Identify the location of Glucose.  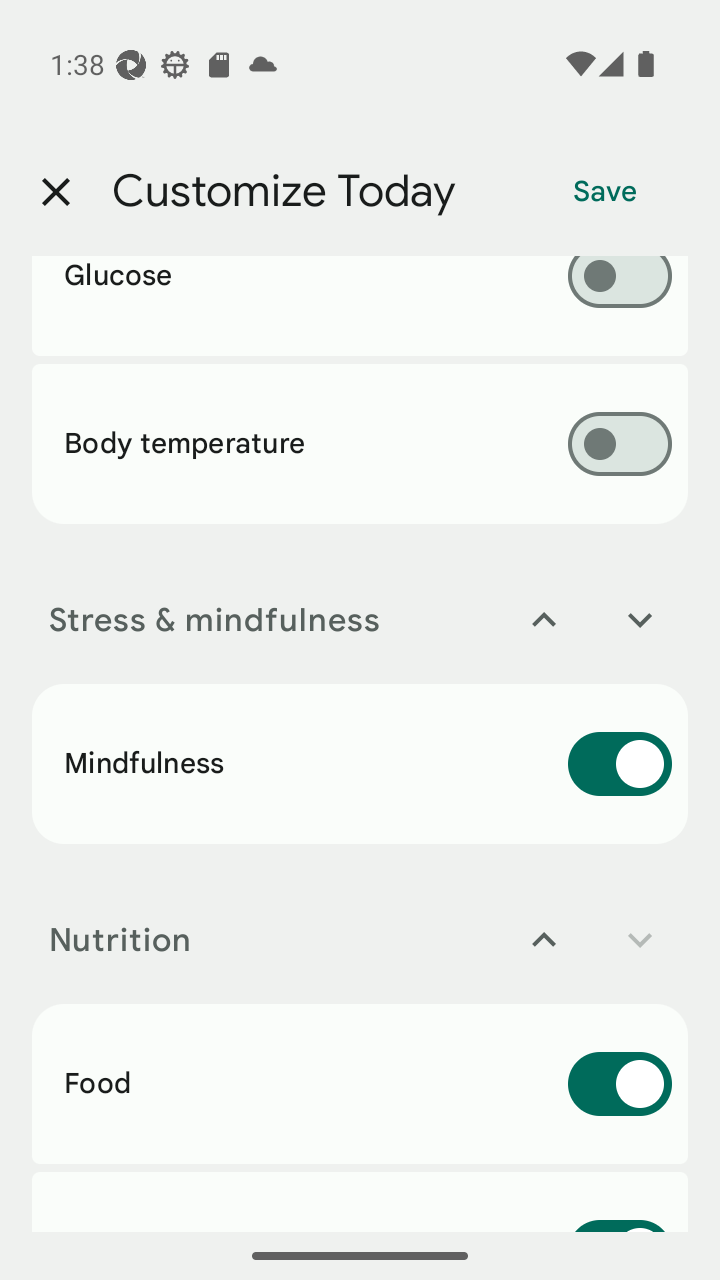
(360, 306).